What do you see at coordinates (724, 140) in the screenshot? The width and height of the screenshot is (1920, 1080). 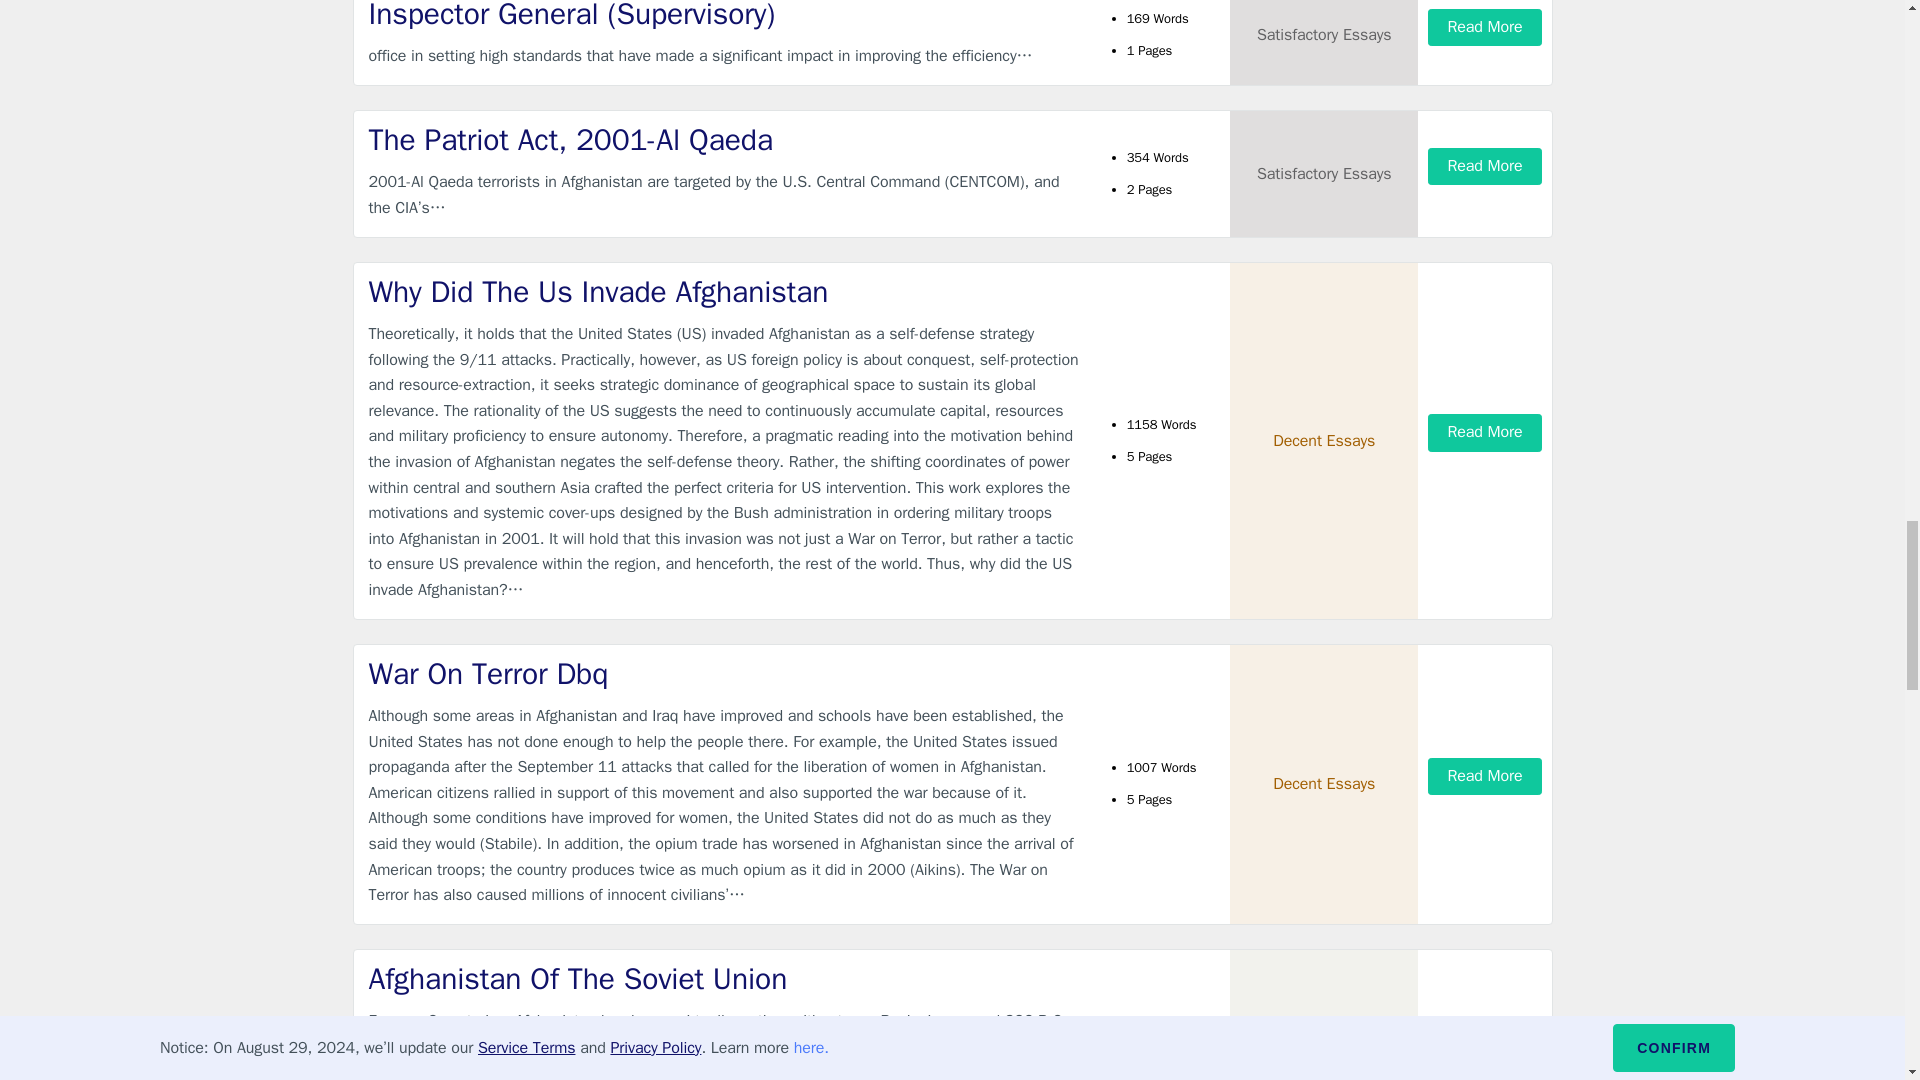 I see `The Patriot Act, 2001-Al Qaeda` at bounding box center [724, 140].